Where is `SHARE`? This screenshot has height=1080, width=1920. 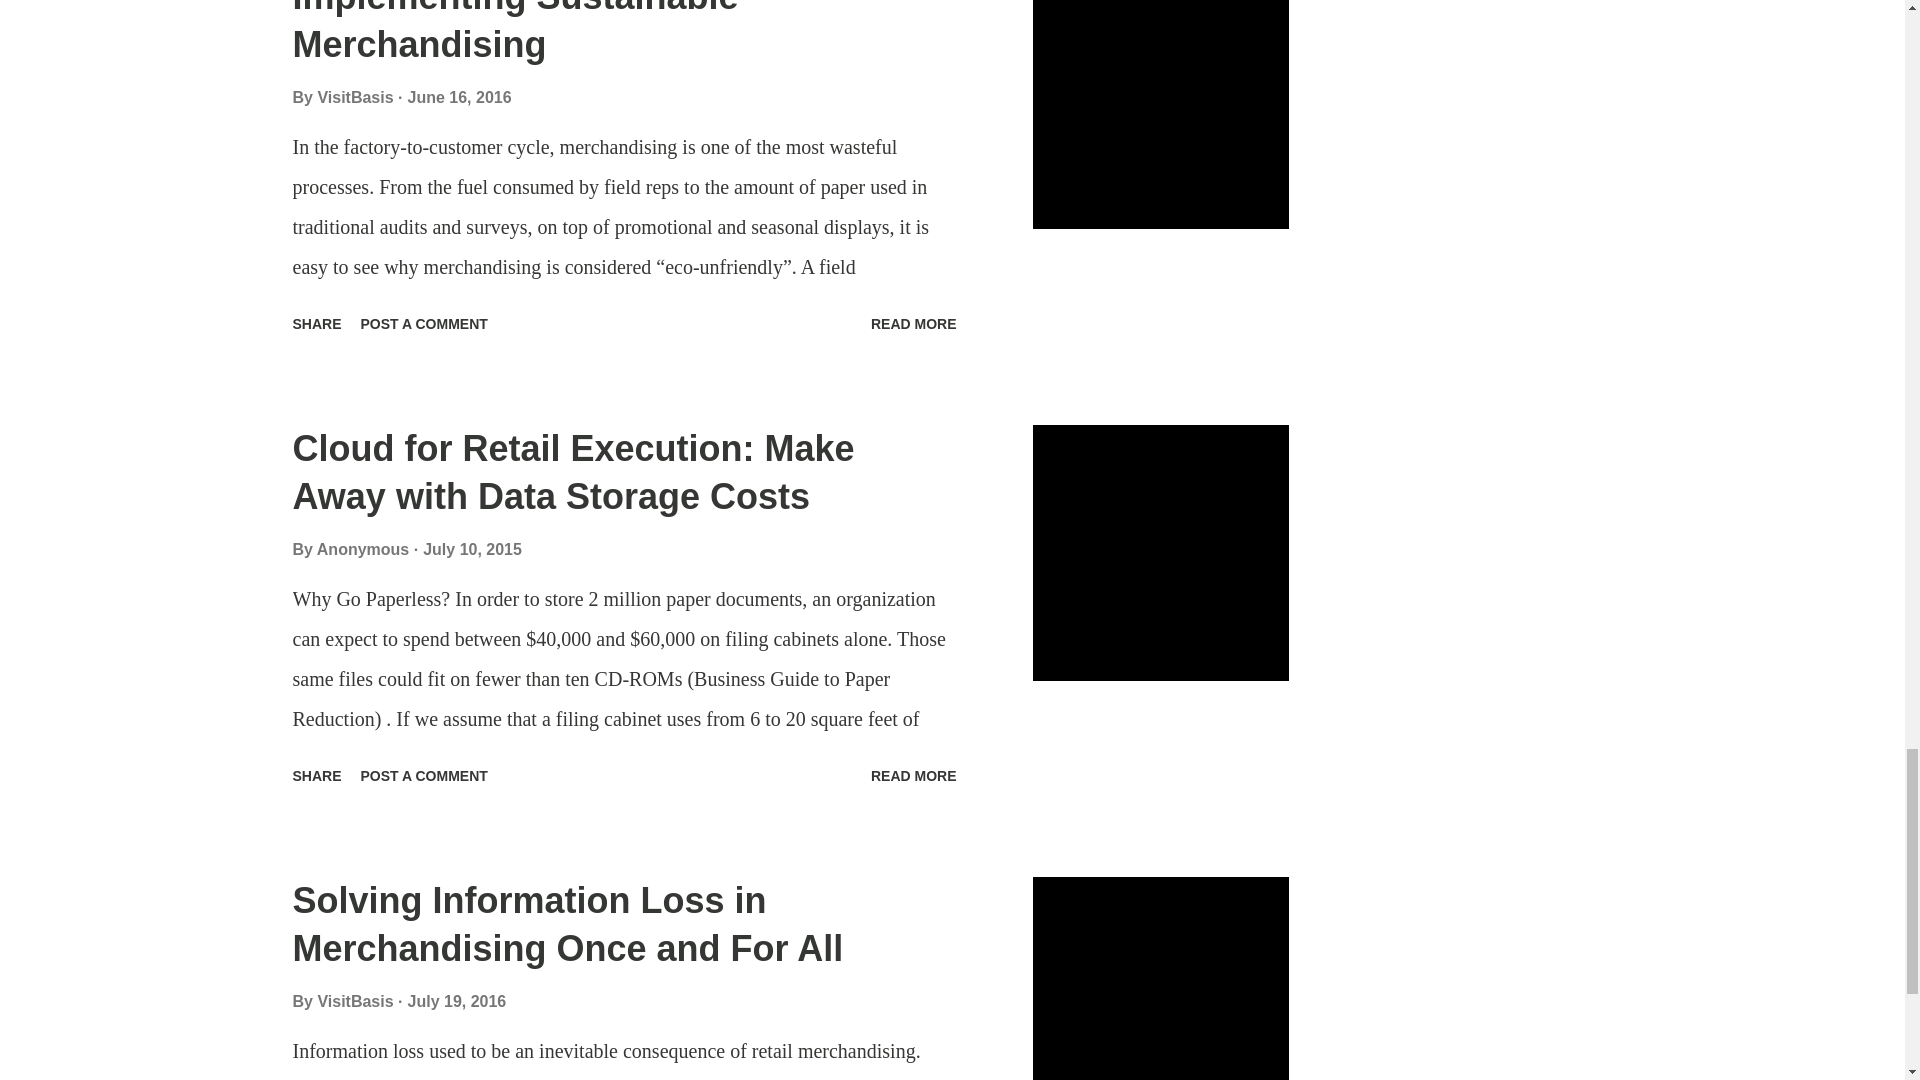 SHARE is located at coordinates (316, 324).